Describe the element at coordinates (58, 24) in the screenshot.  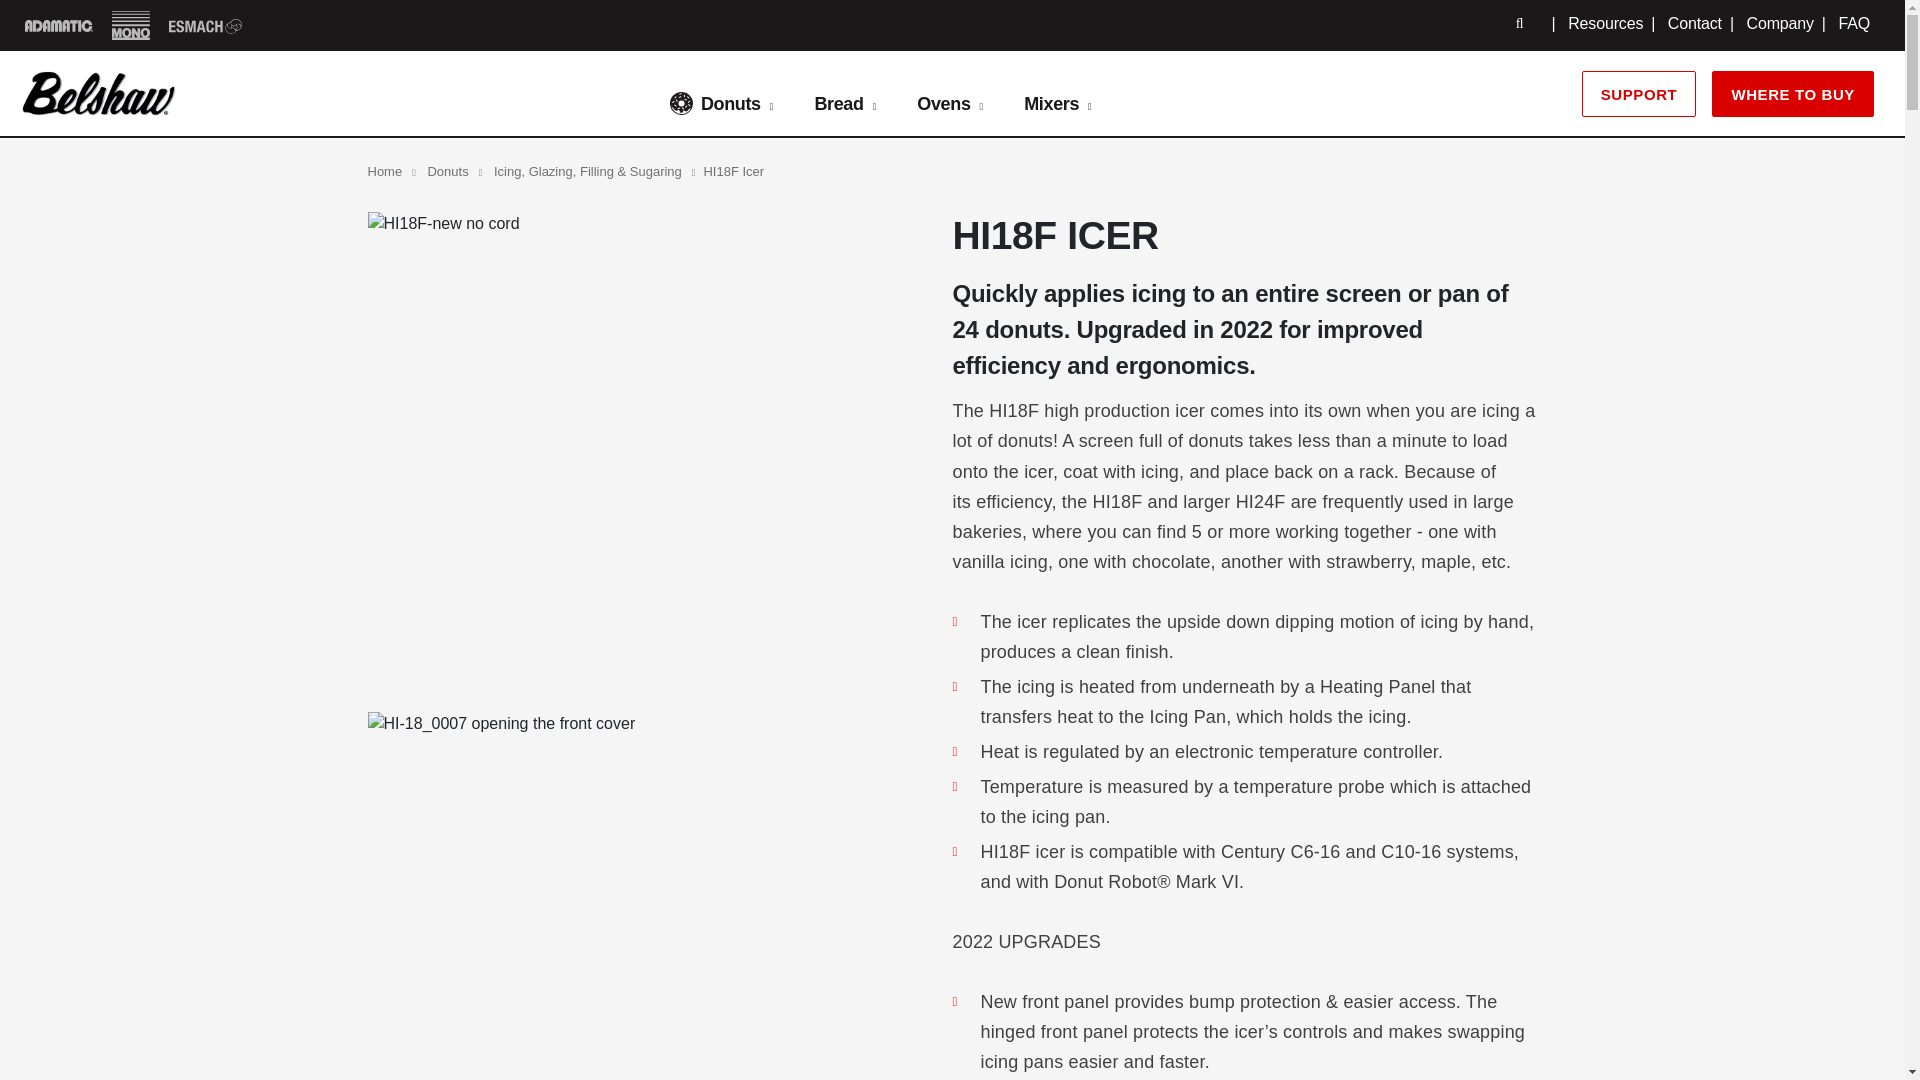
I see `Adamatic` at that location.